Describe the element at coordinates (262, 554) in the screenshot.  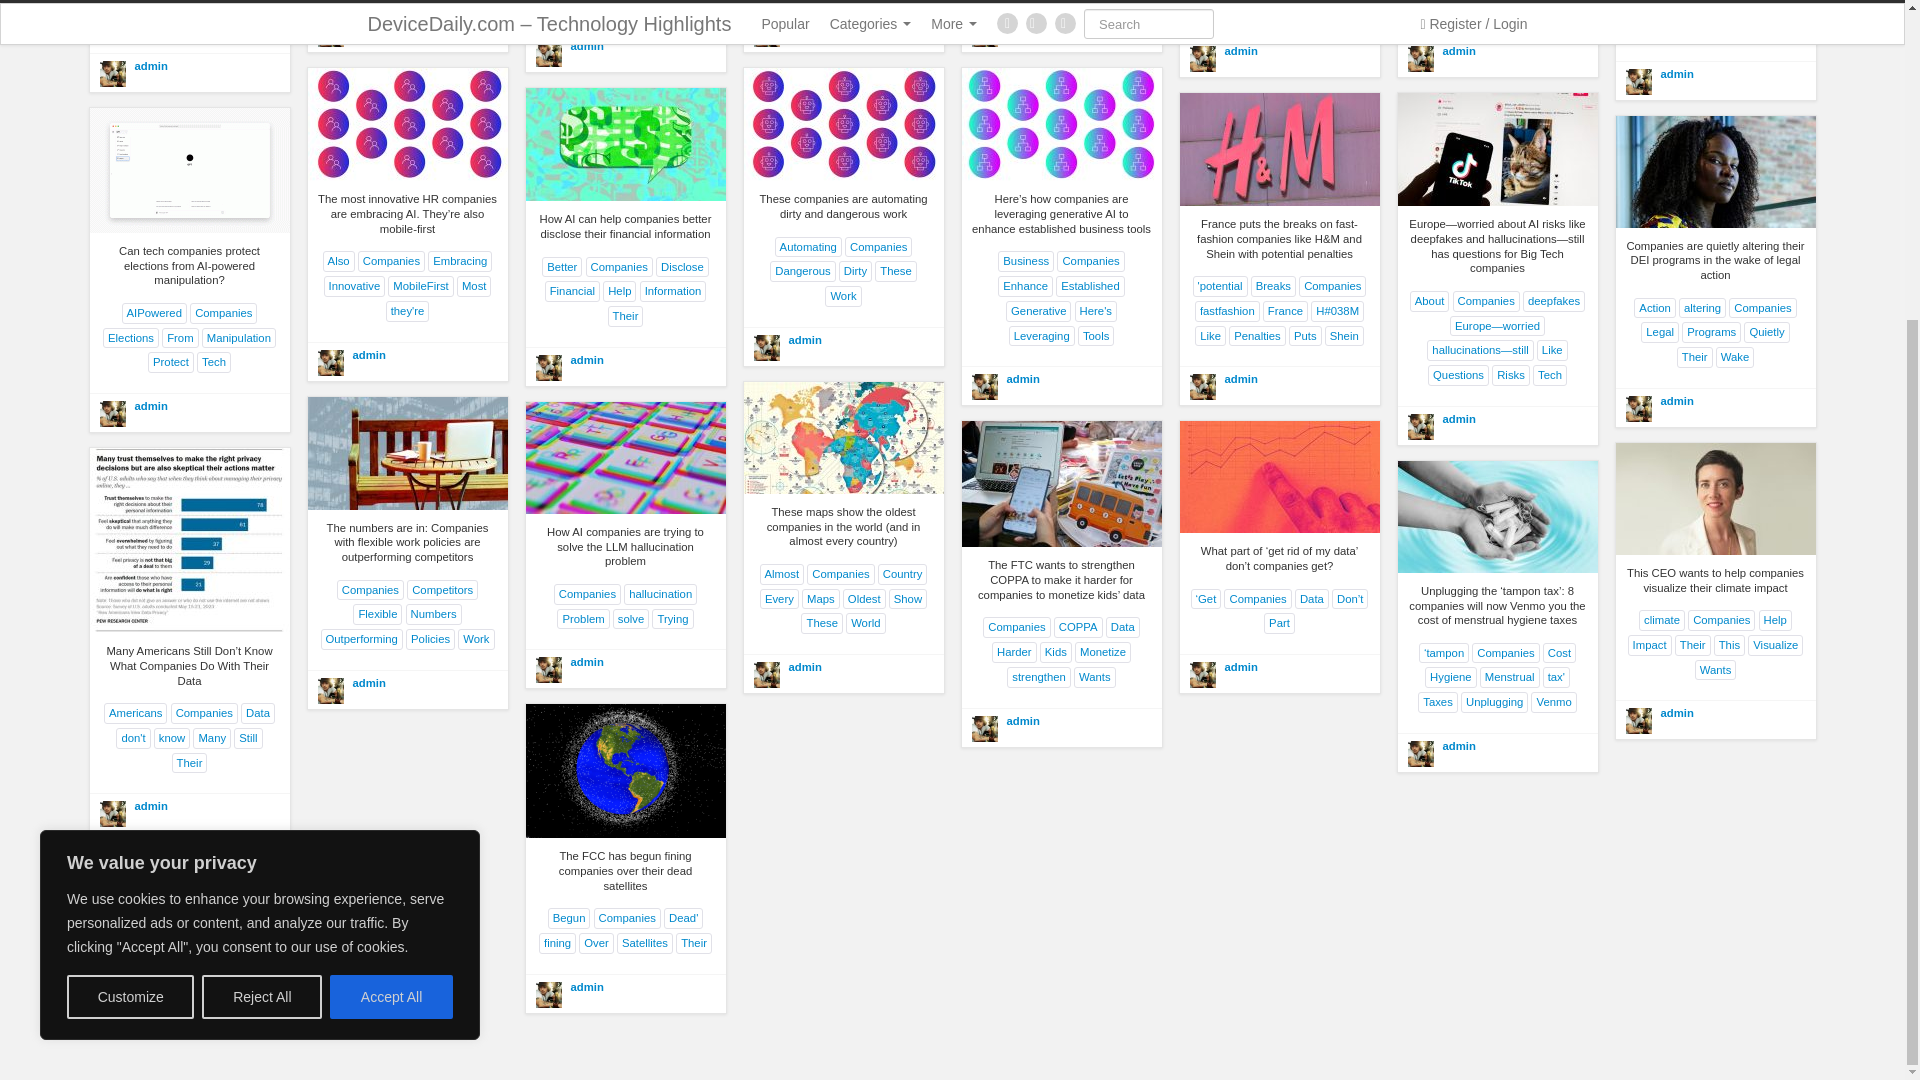
I see `Reject All` at that location.